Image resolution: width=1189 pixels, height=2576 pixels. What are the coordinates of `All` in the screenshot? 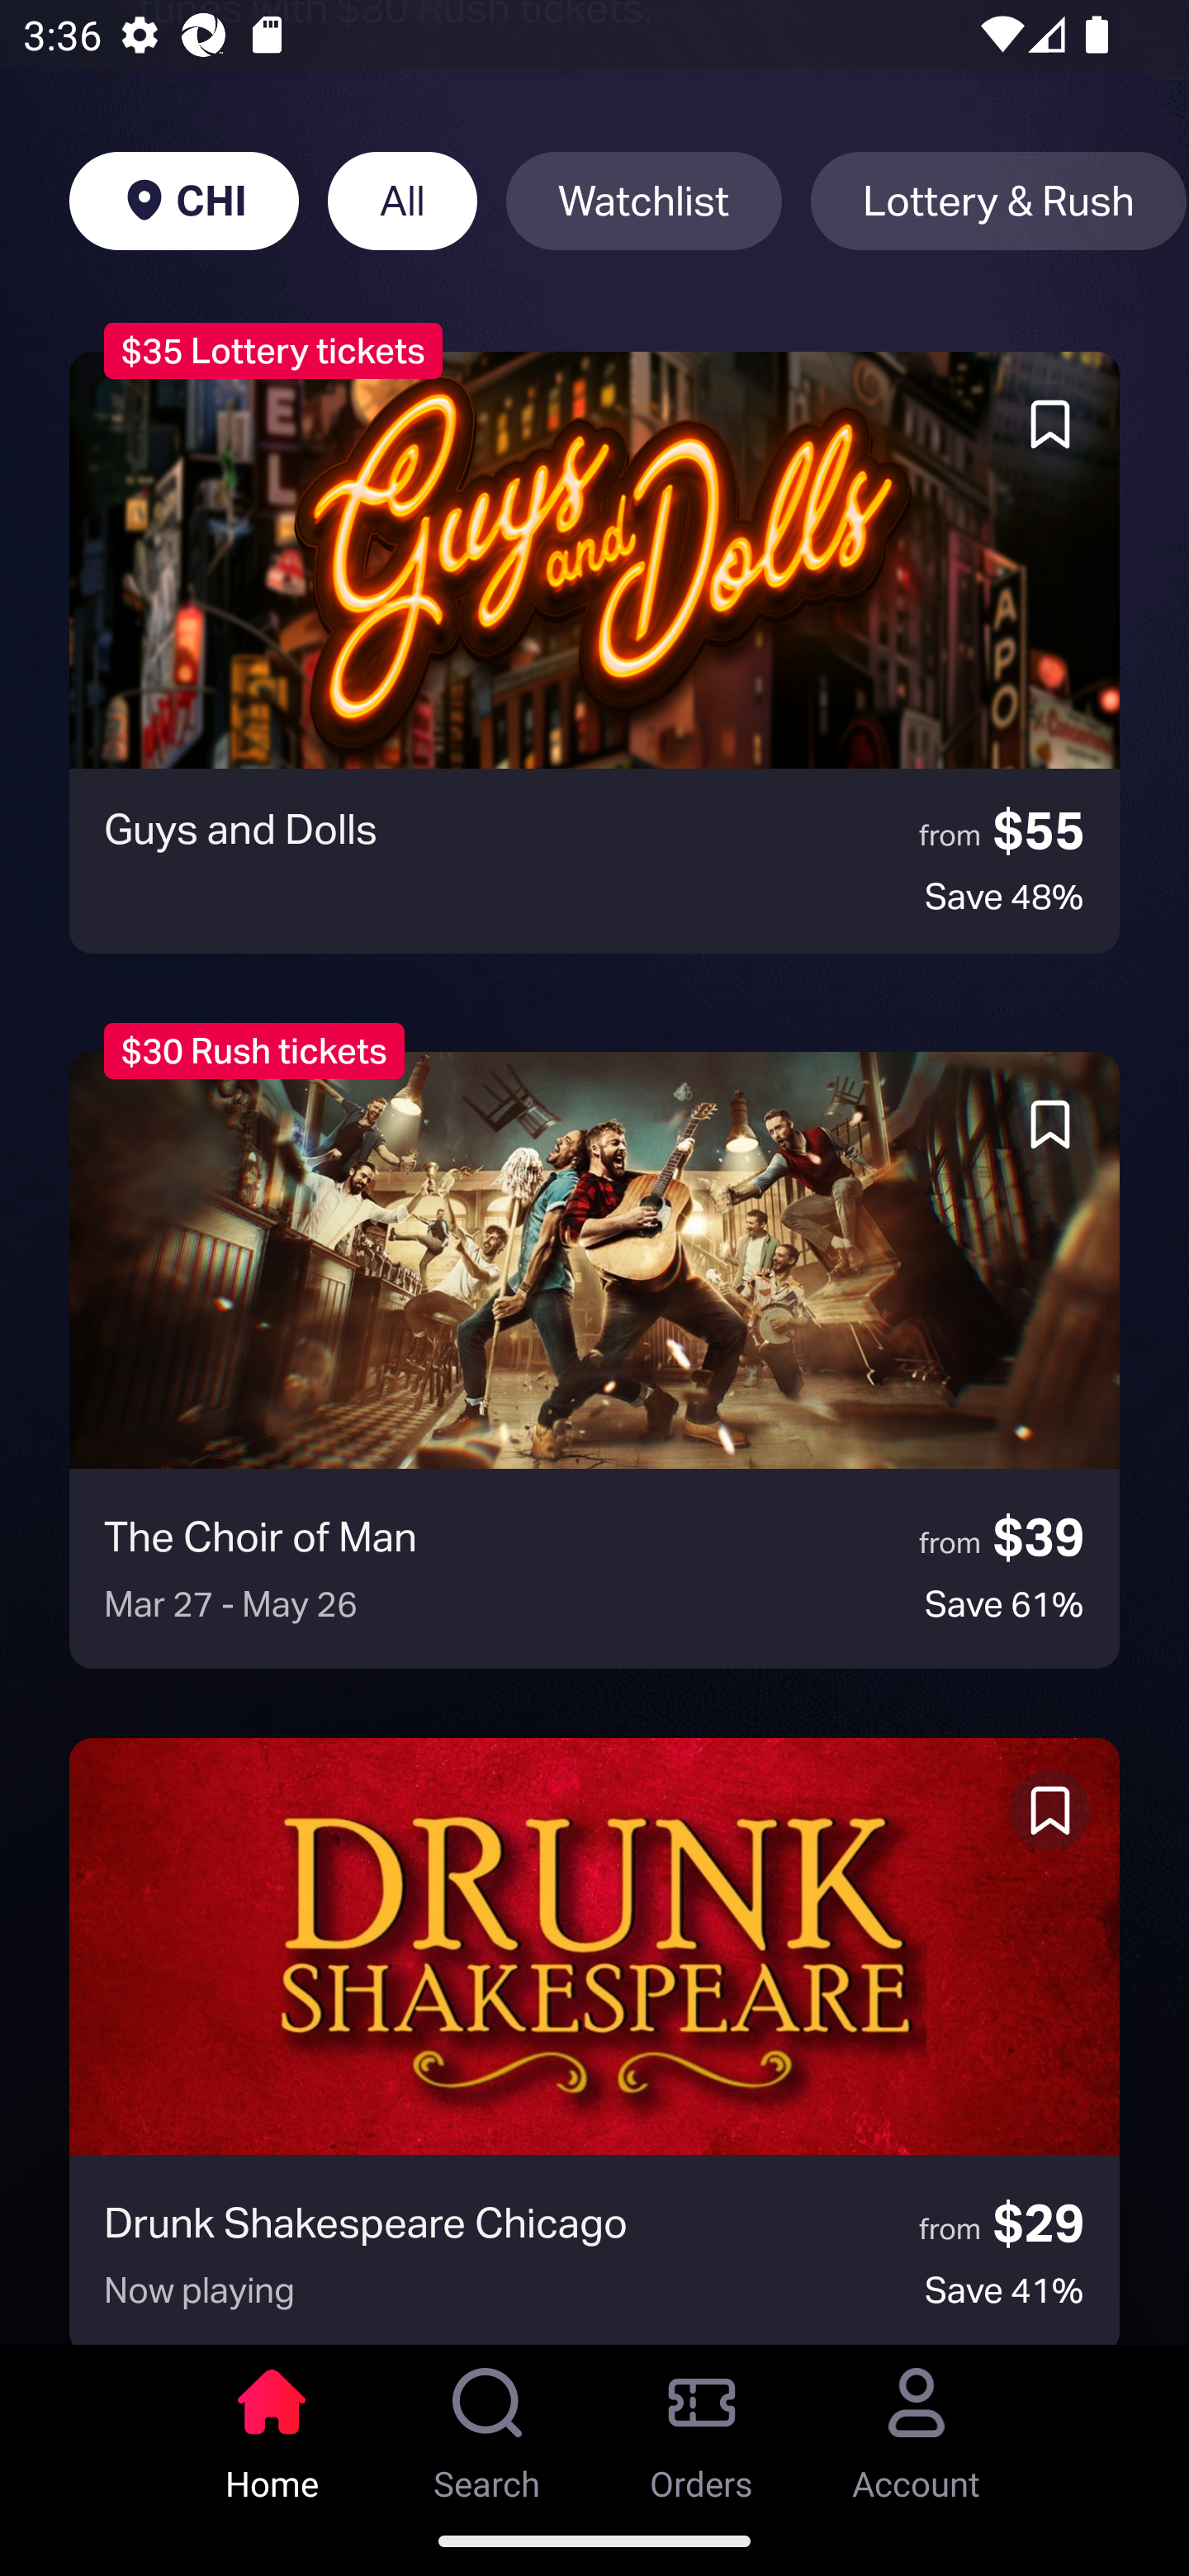 It's located at (402, 201).